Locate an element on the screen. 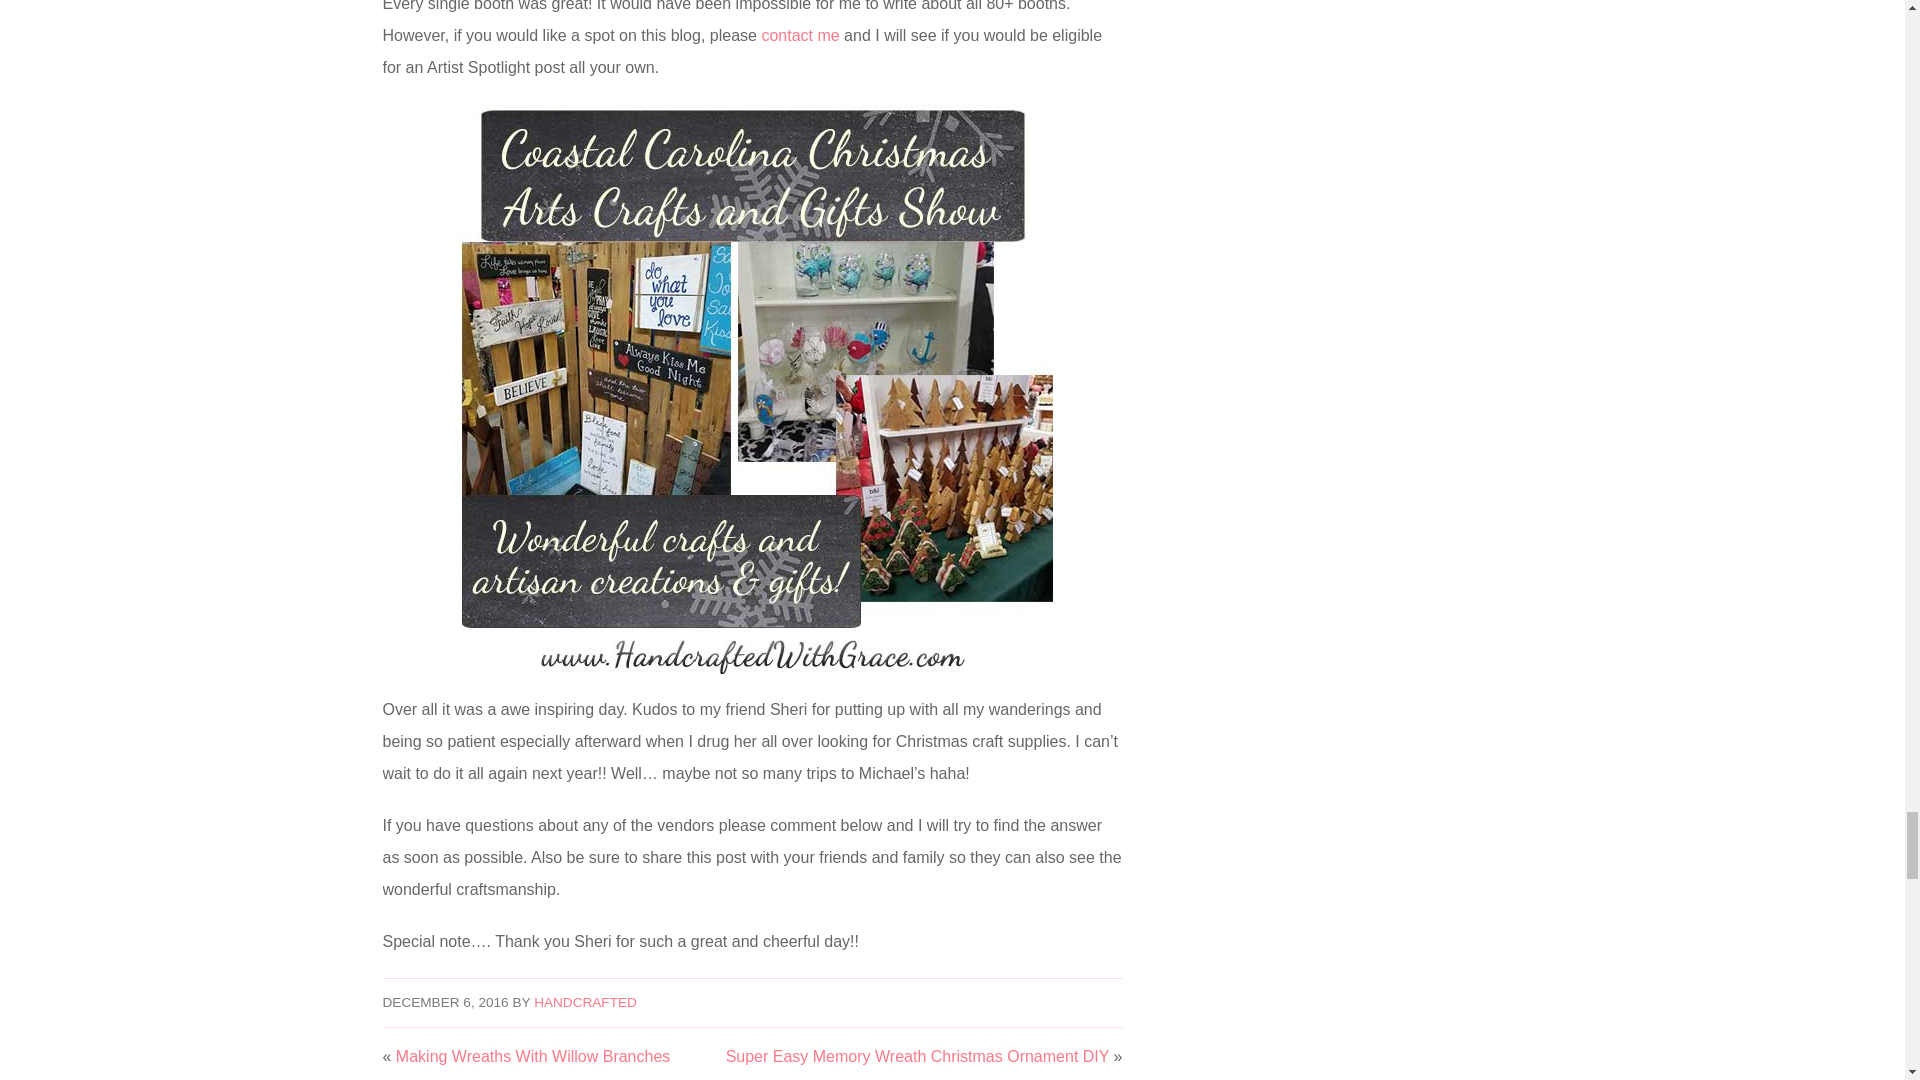  Making Wreaths With Willow Branches is located at coordinates (532, 1056).